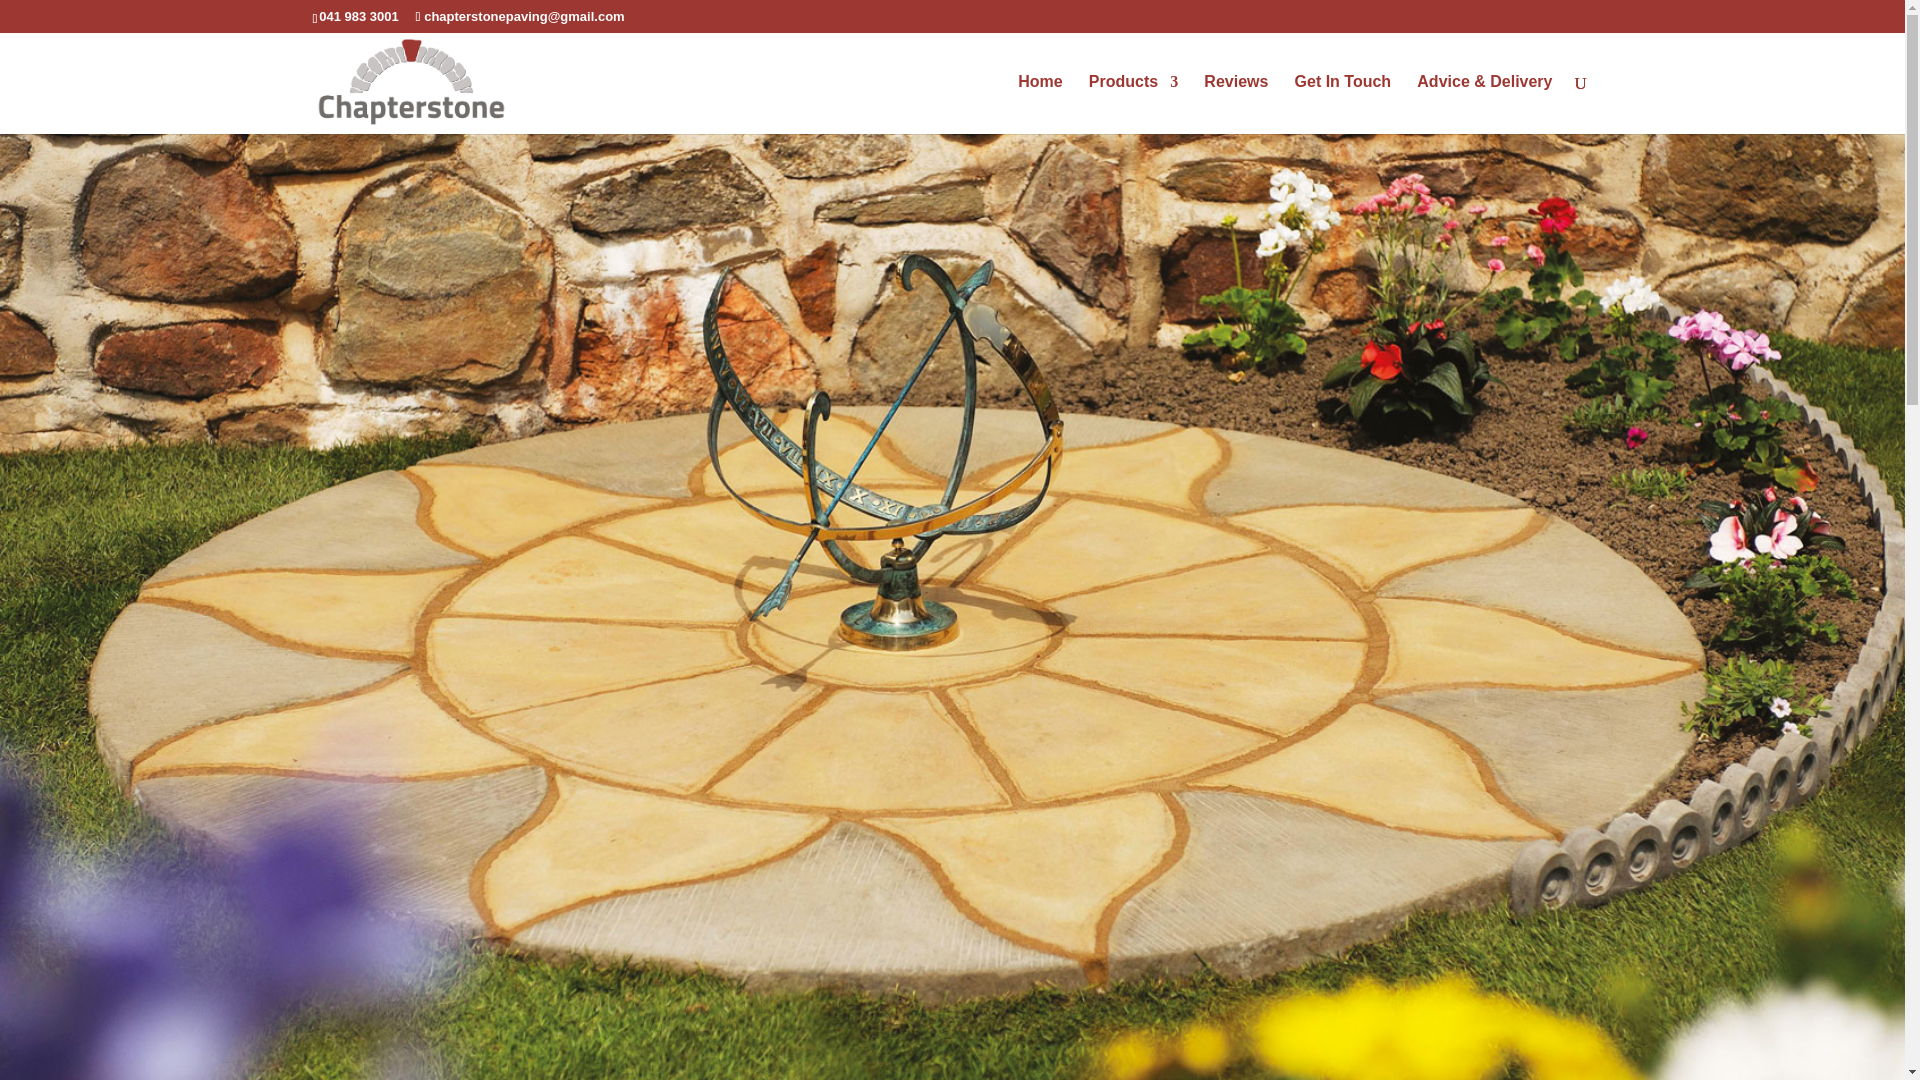 This screenshot has width=1920, height=1080. I want to click on Get In Touch, so click(1343, 104).